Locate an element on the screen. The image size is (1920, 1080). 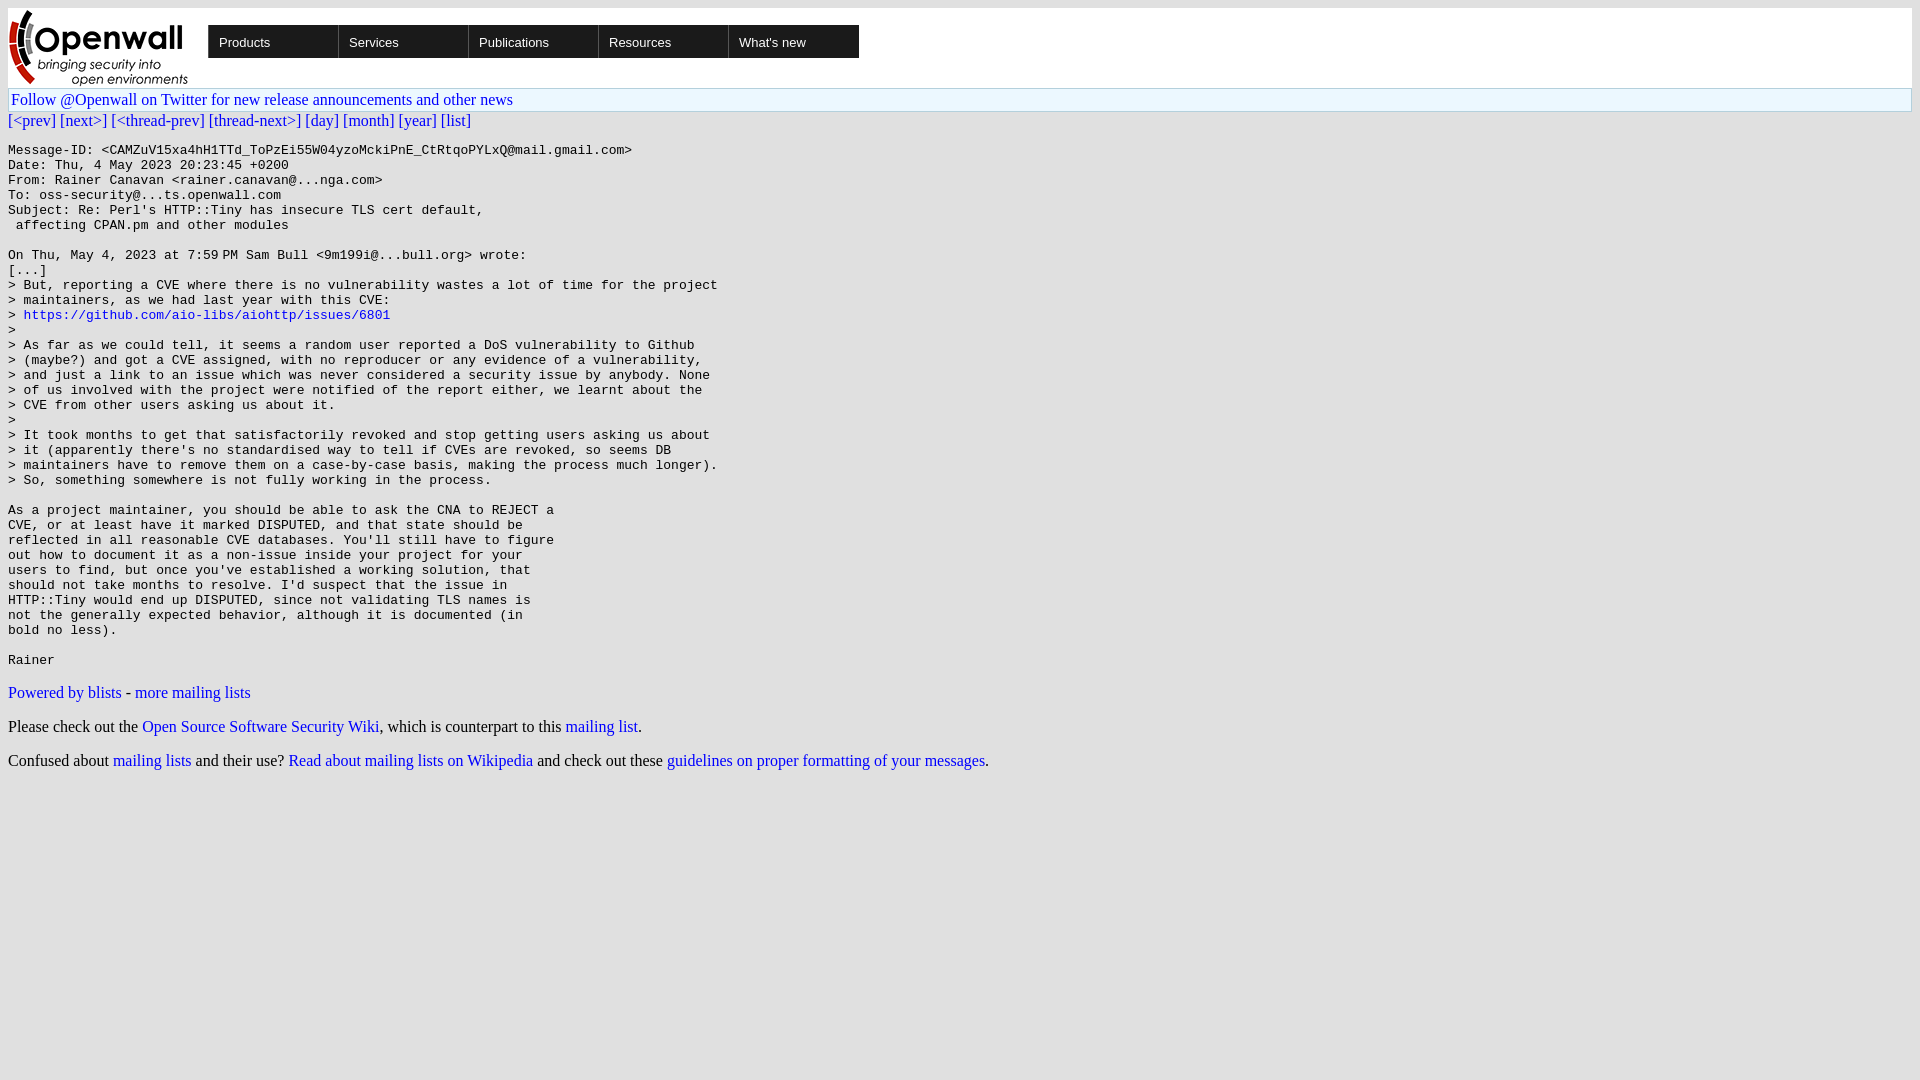
popa3d   tiny POP3 daemon is located at coordinates (240, 374).